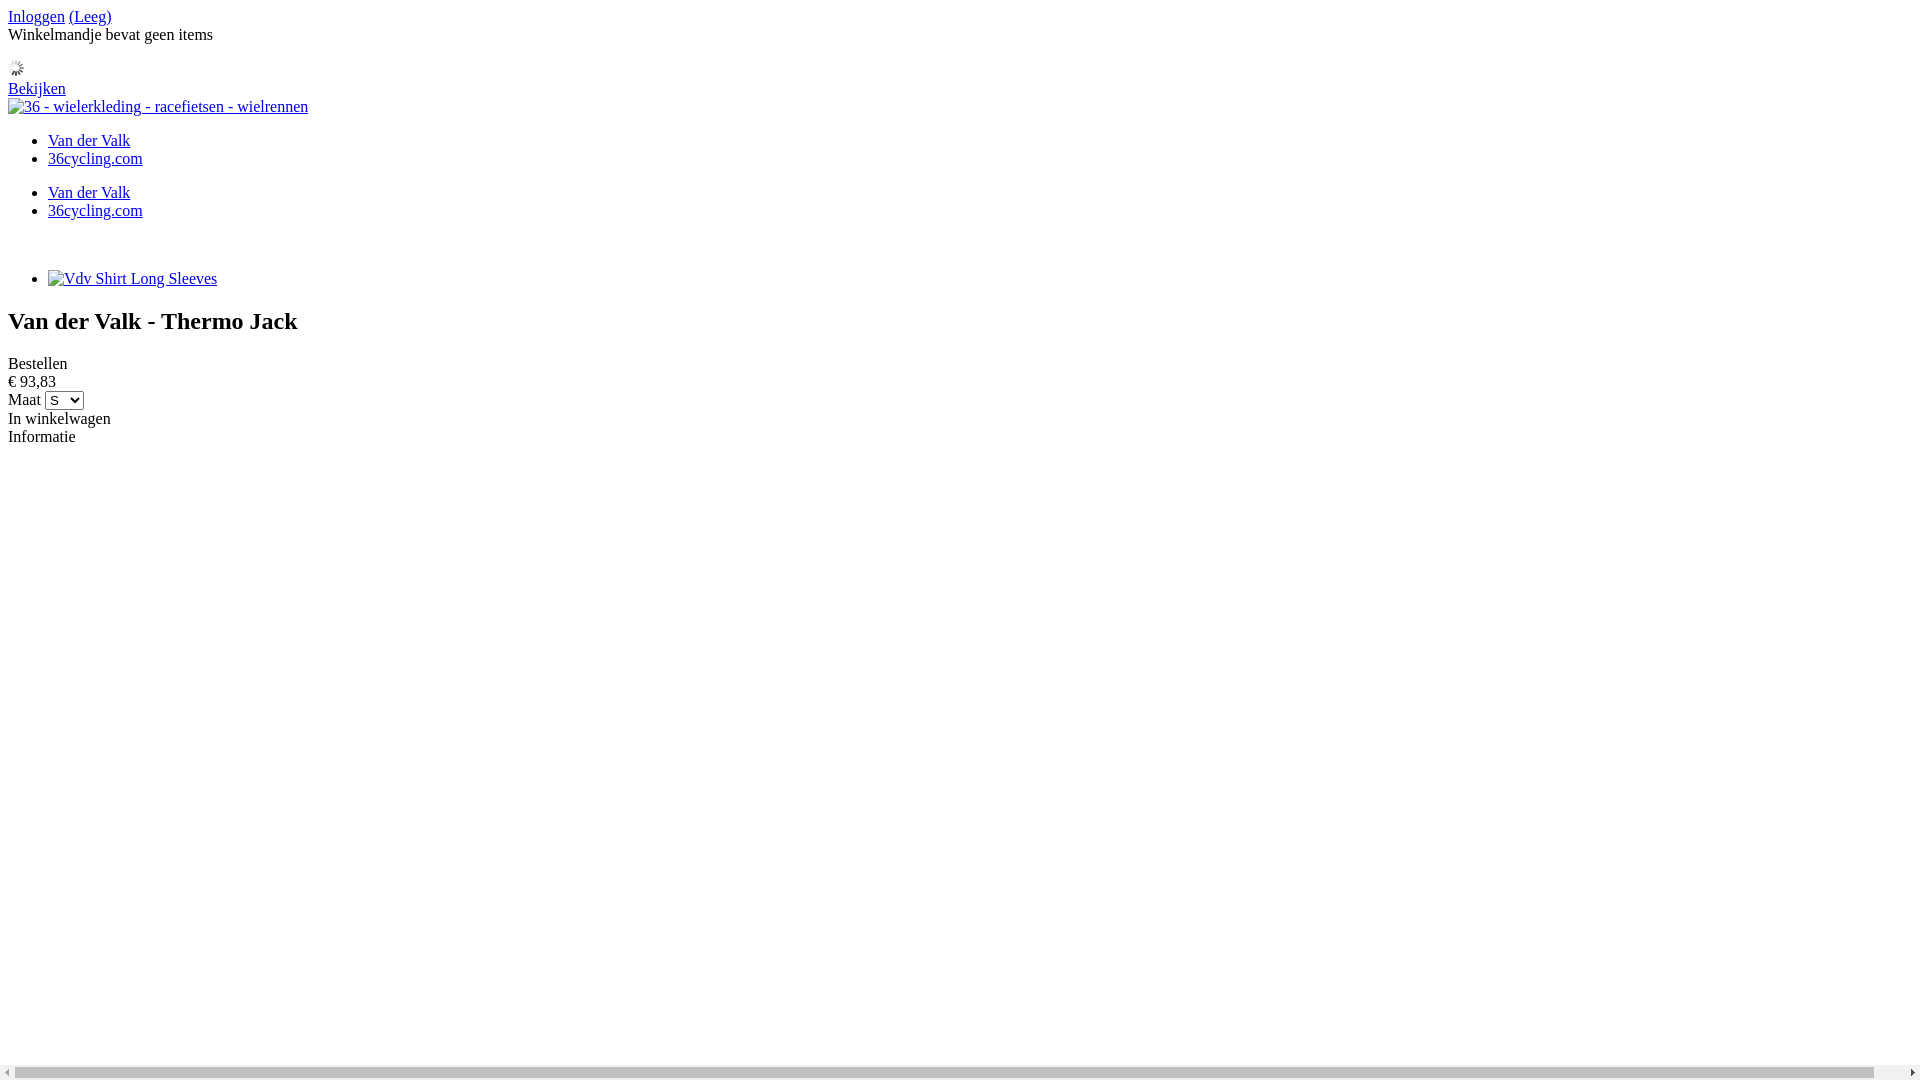  Describe the element at coordinates (96, 210) in the screenshot. I see `36cycling.com` at that location.